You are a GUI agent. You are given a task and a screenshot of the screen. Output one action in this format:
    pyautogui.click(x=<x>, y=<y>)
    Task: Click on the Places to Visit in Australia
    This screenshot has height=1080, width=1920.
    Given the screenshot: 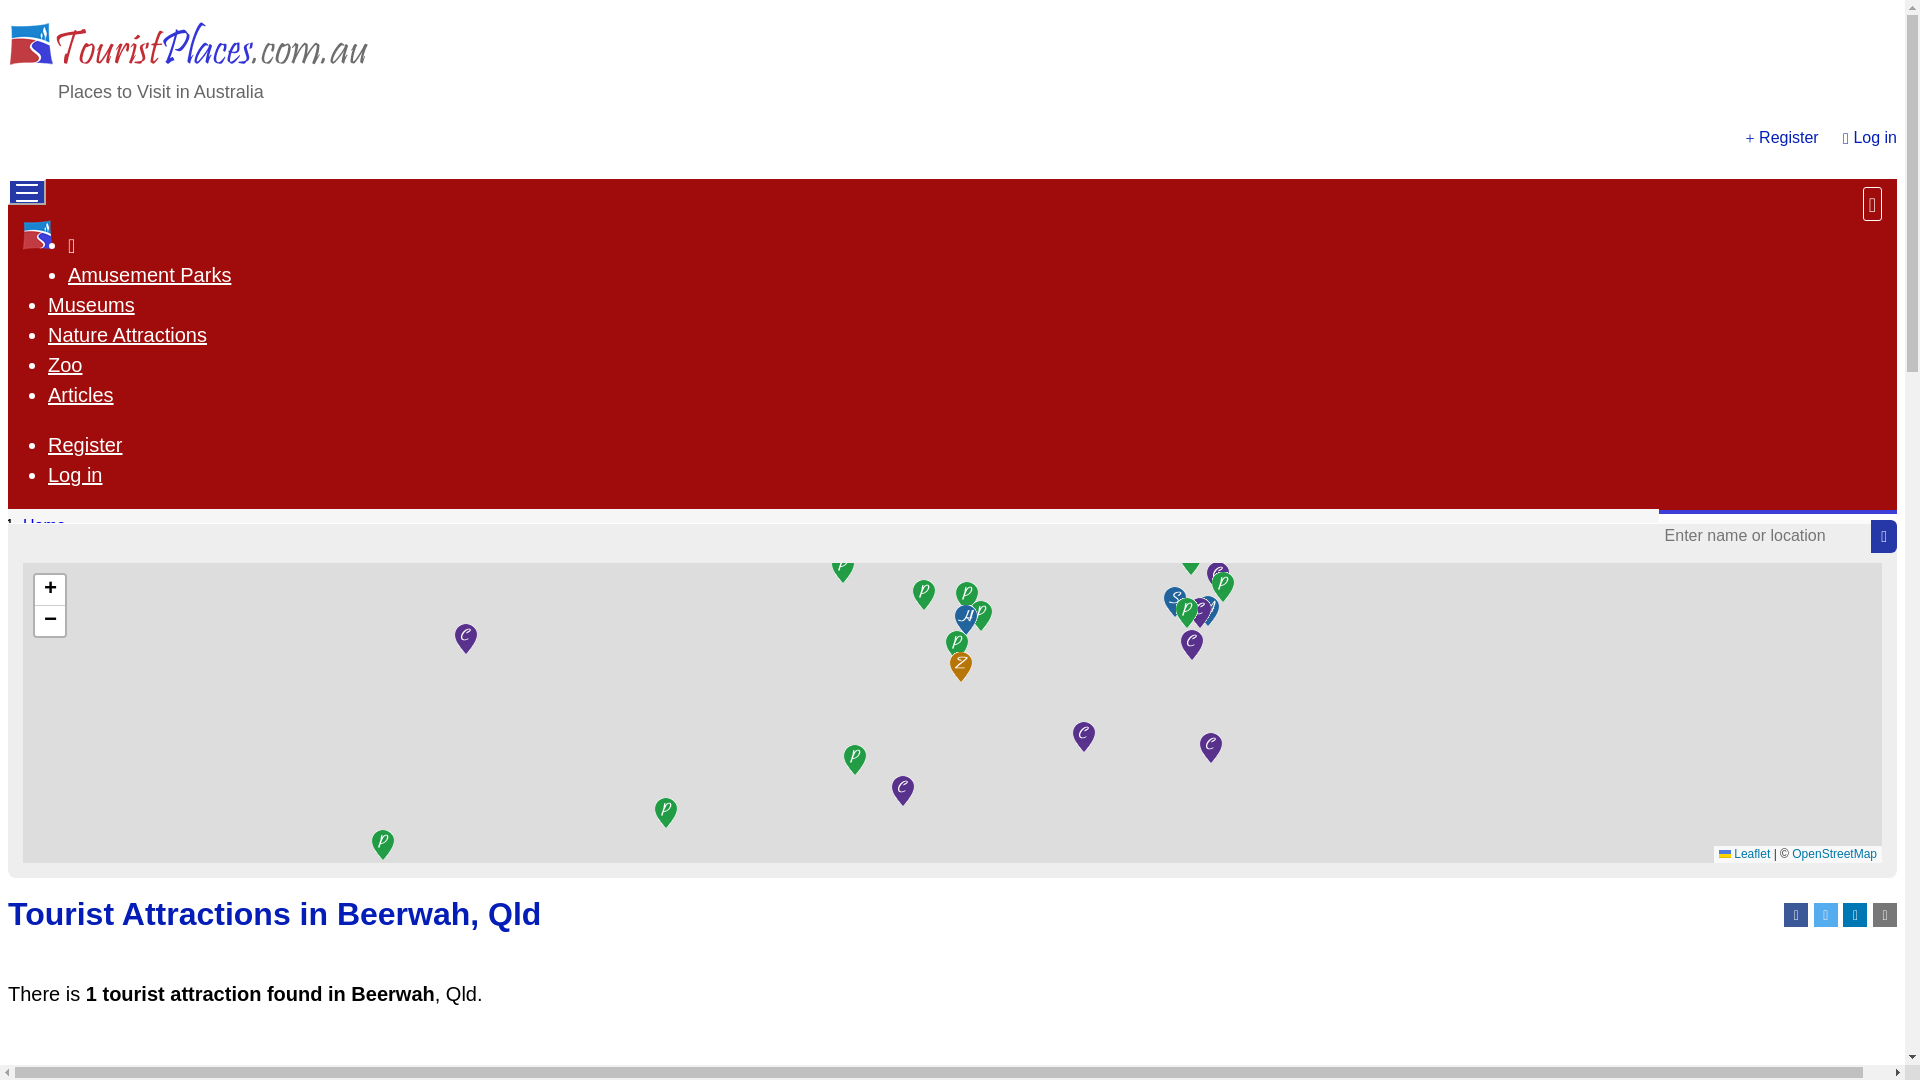 What is the action you would take?
    pyautogui.click(x=160, y=92)
    